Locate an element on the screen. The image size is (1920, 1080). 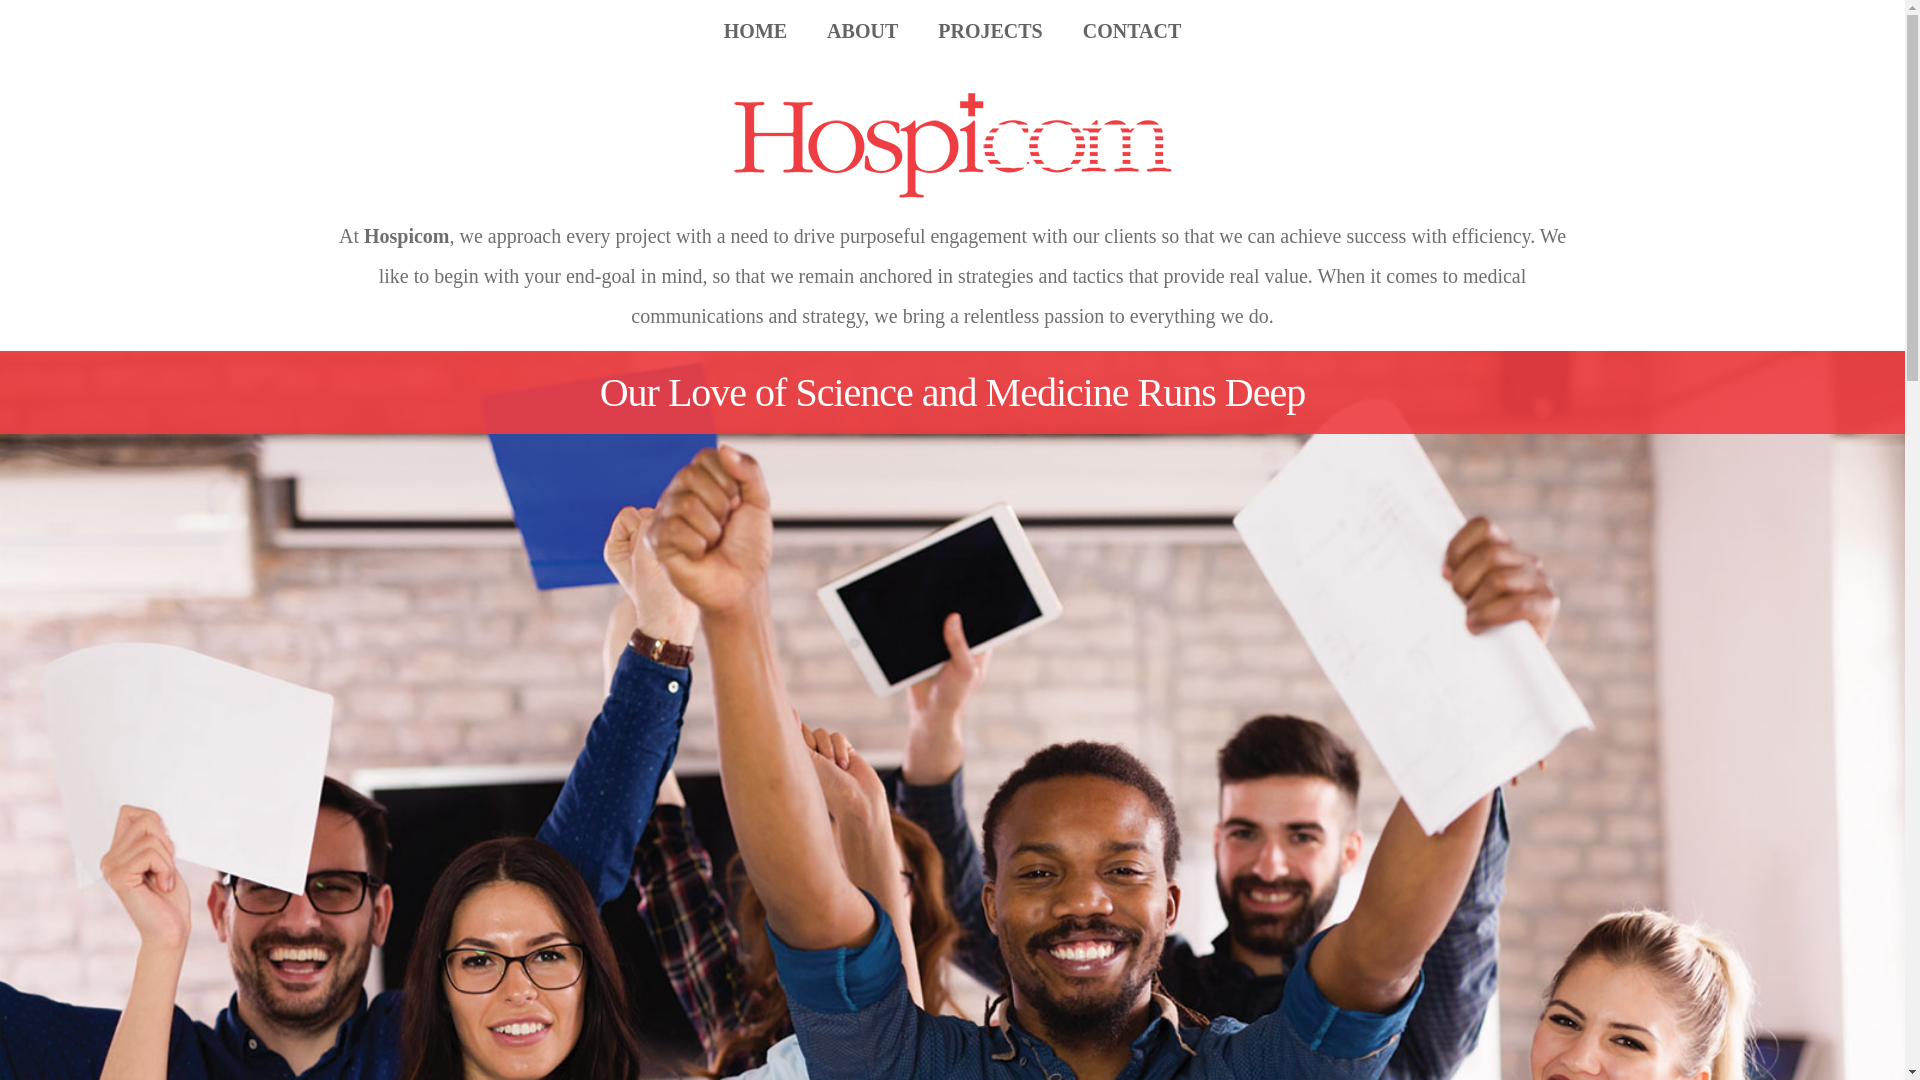
CONTACT is located at coordinates (1132, 31).